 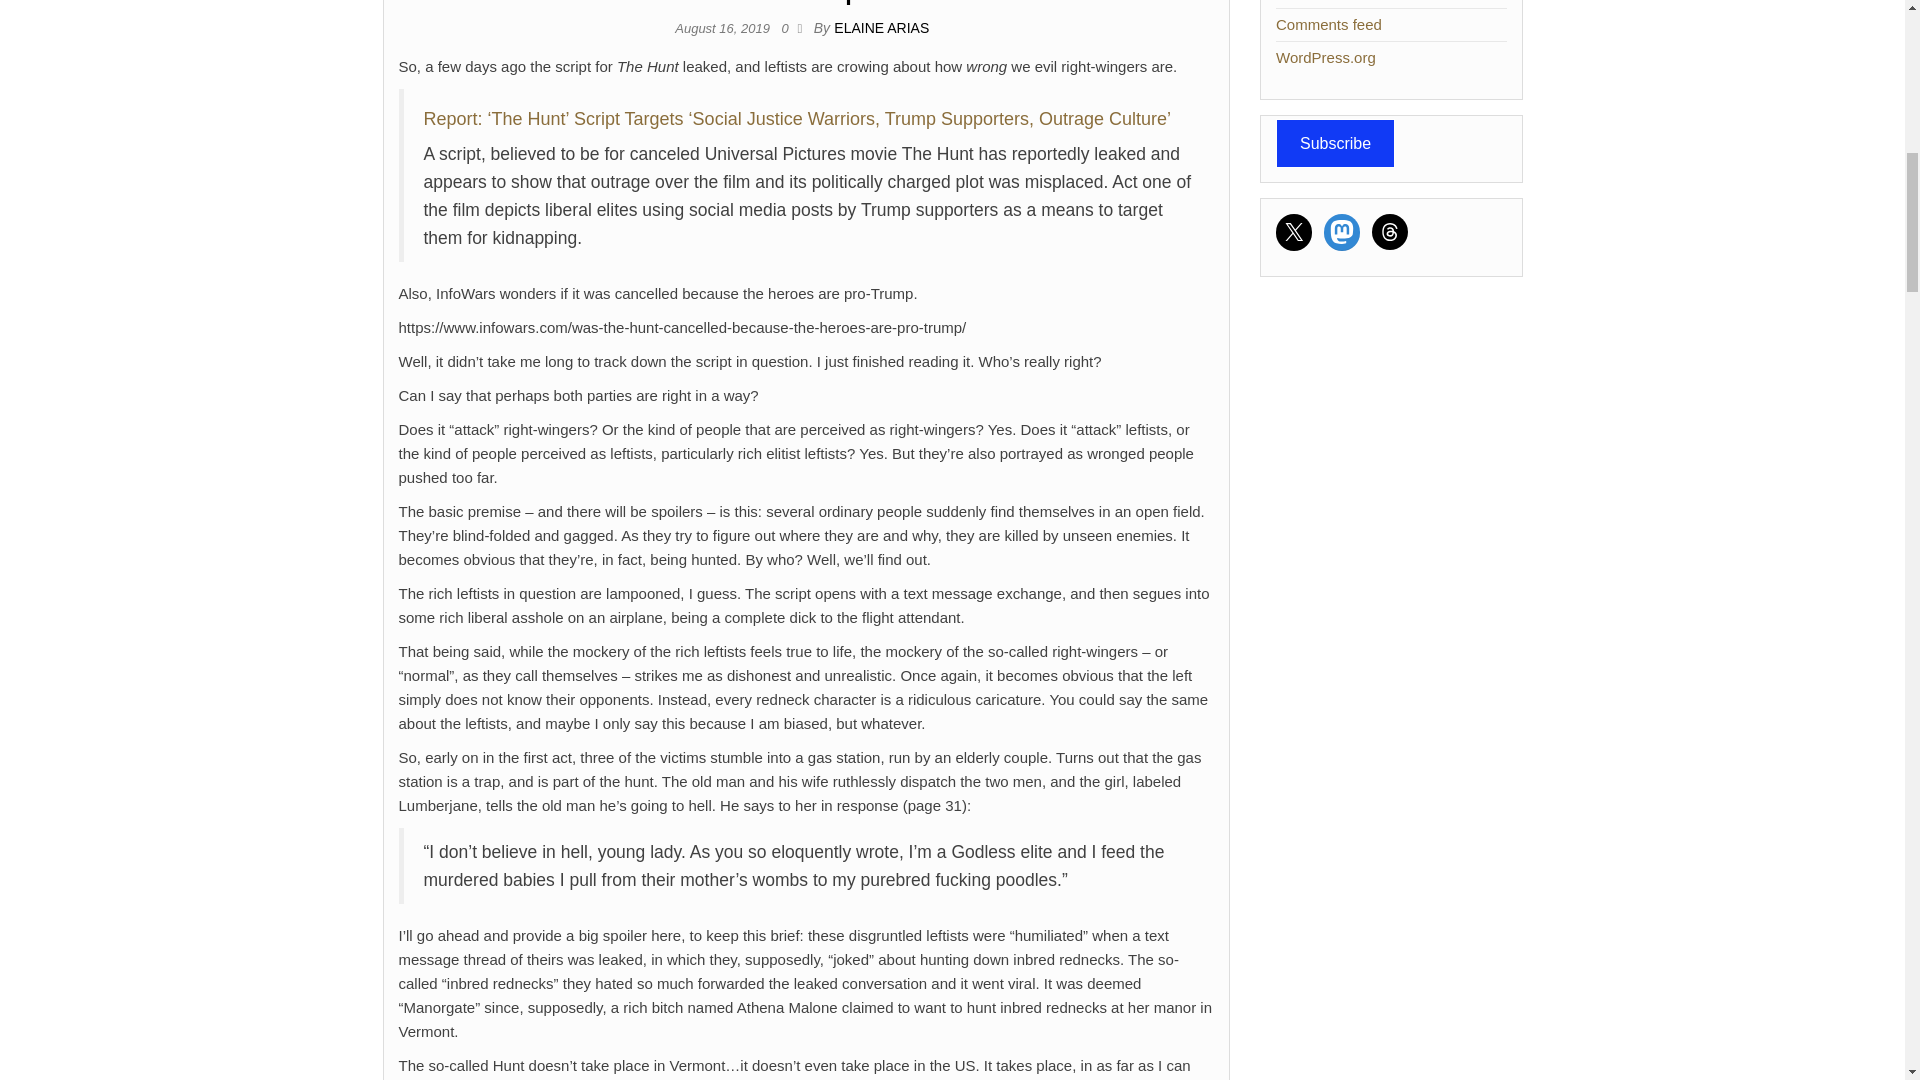 What do you see at coordinates (1329, 24) in the screenshot?
I see `Comments feed` at bounding box center [1329, 24].